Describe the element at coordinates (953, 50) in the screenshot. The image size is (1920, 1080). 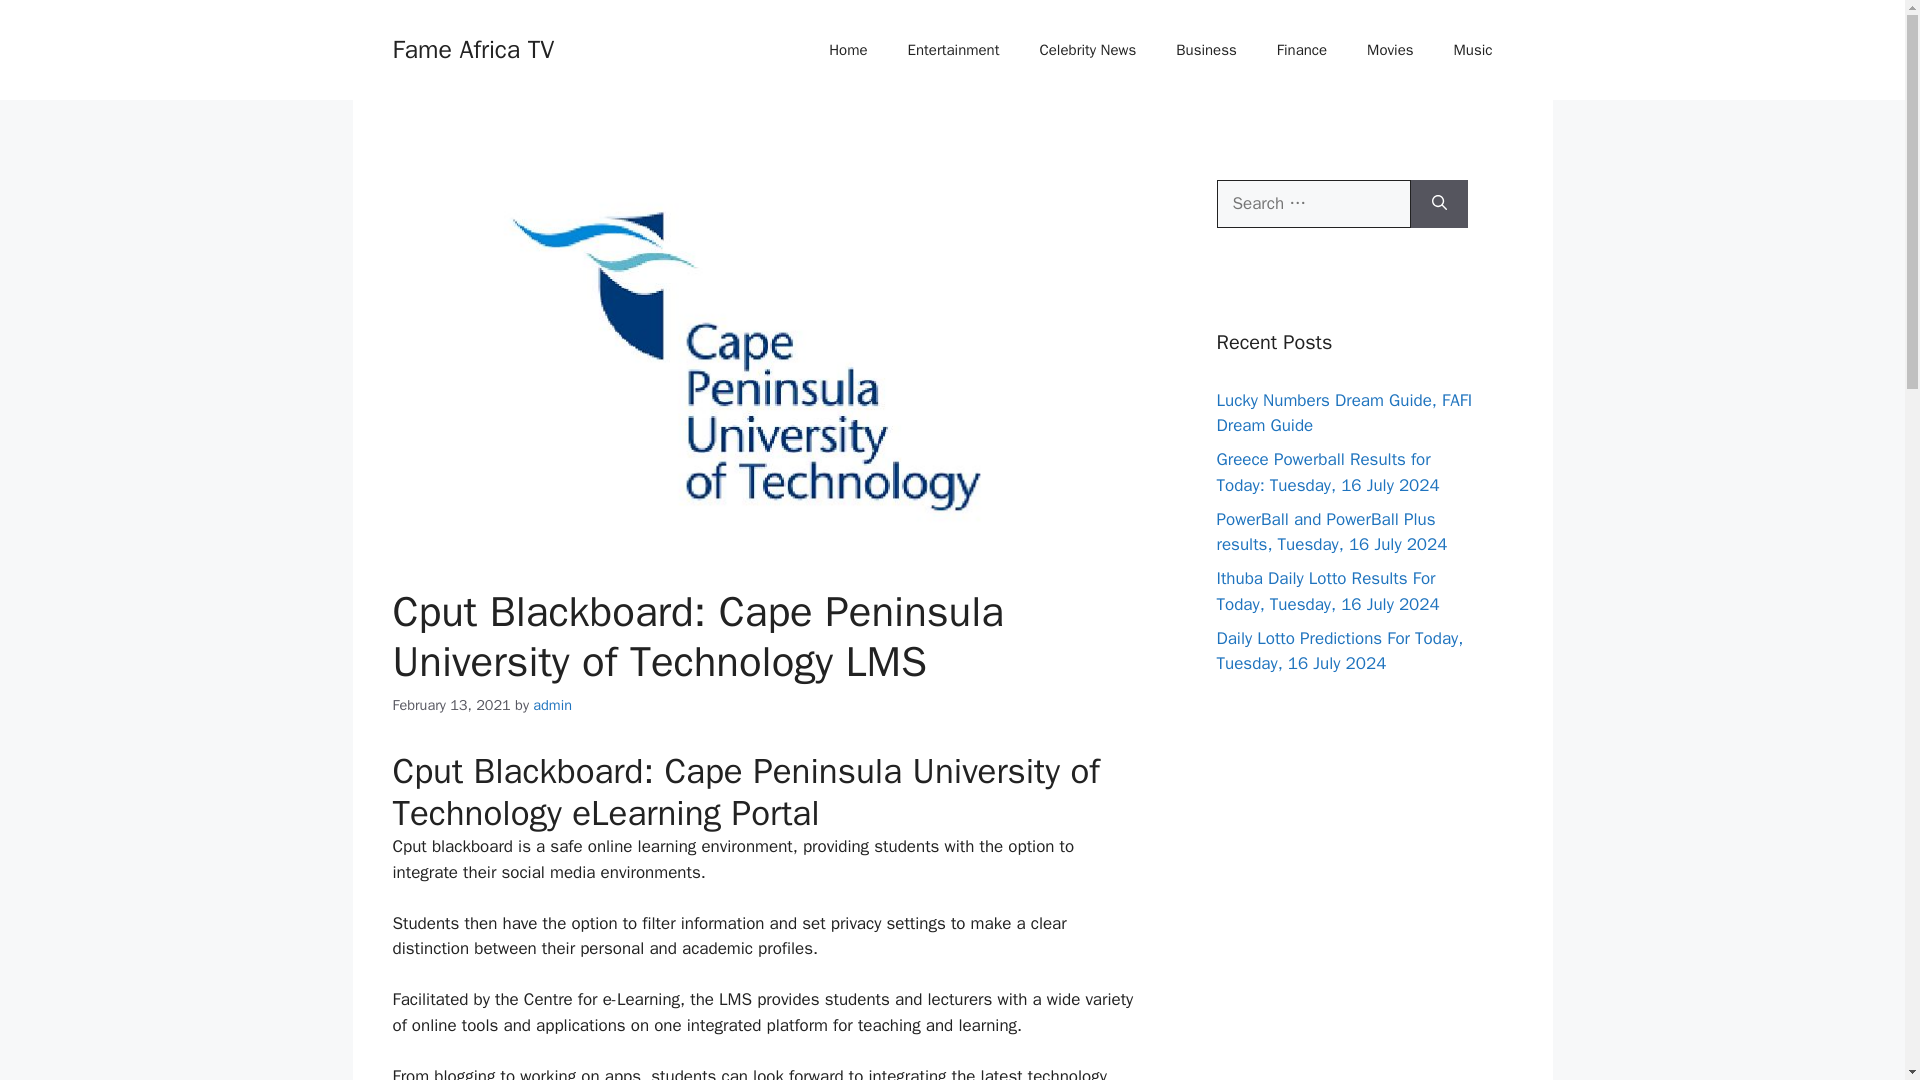
I see `Entertainment` at that location.